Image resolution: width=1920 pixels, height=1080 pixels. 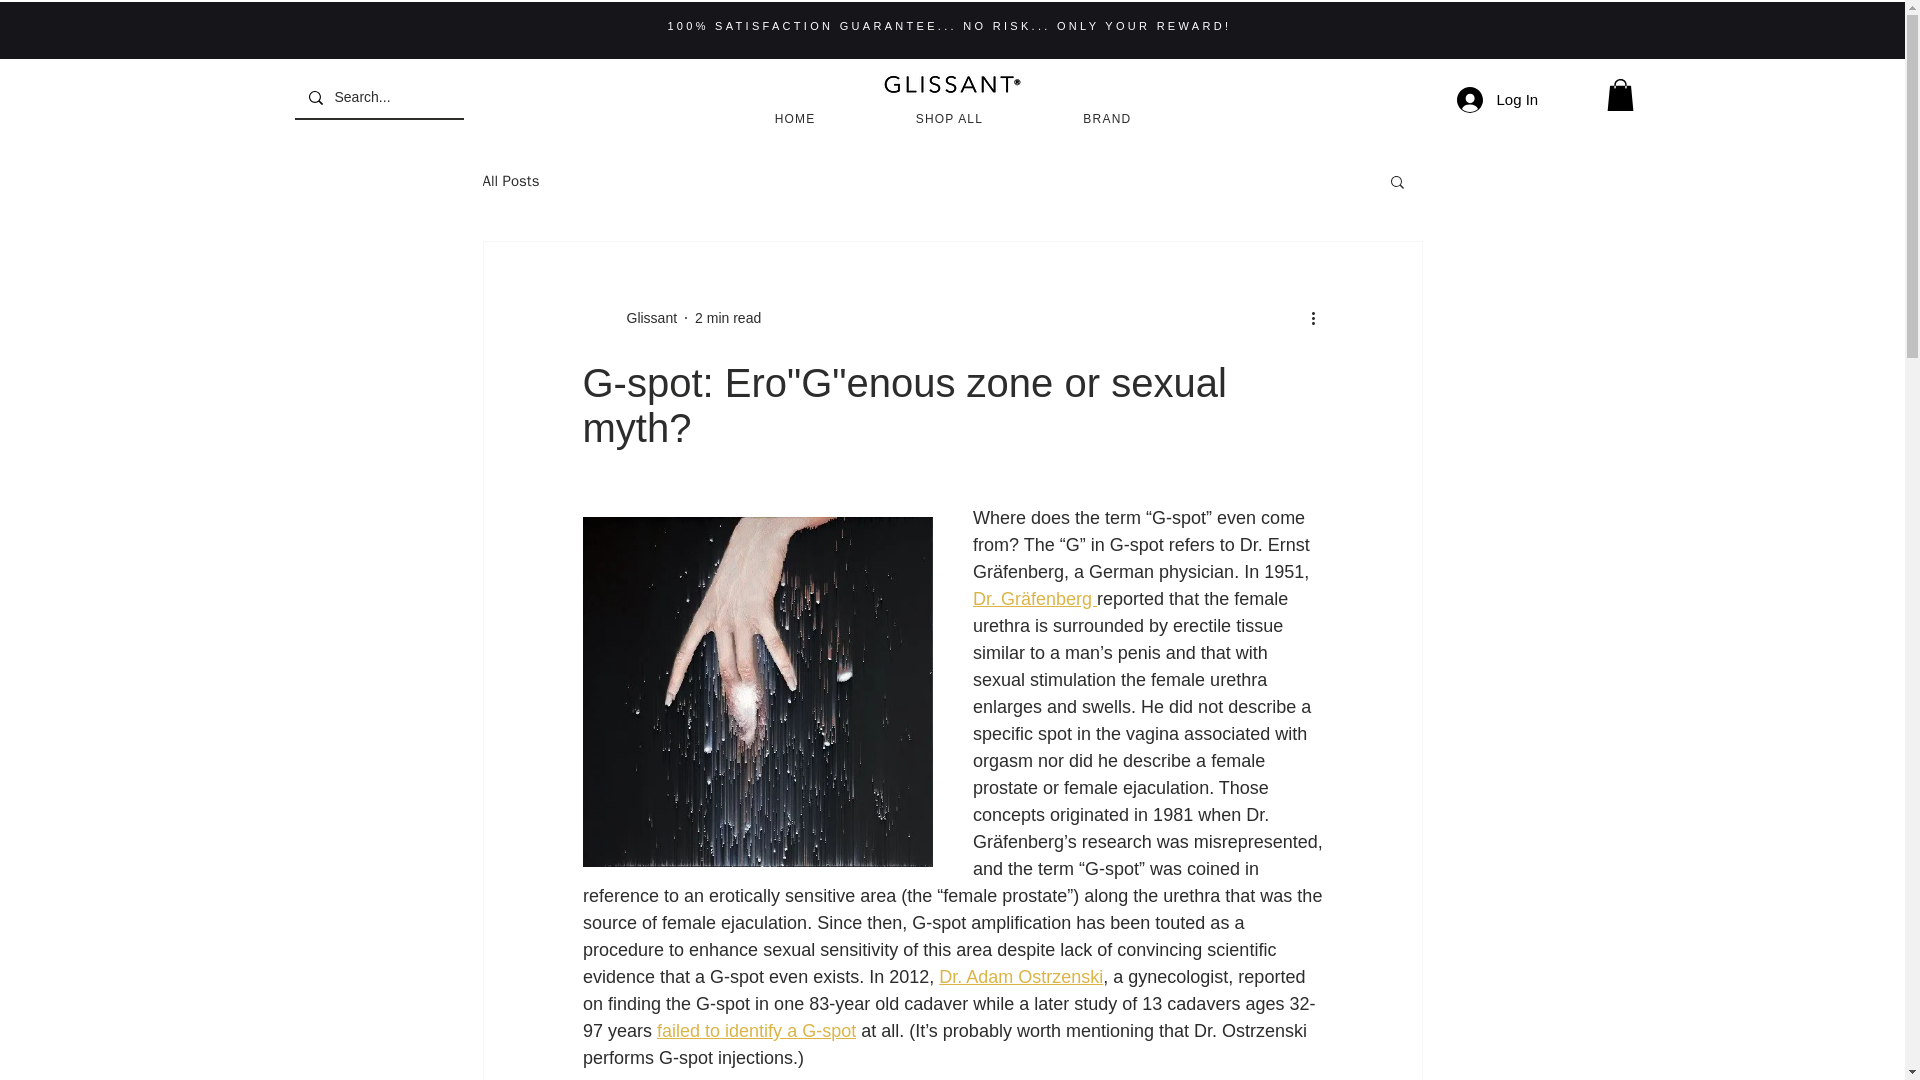 What do you see at coordinates (794, 118) in the screenshot?
I see `HOME` at bounding box center [794, 118].